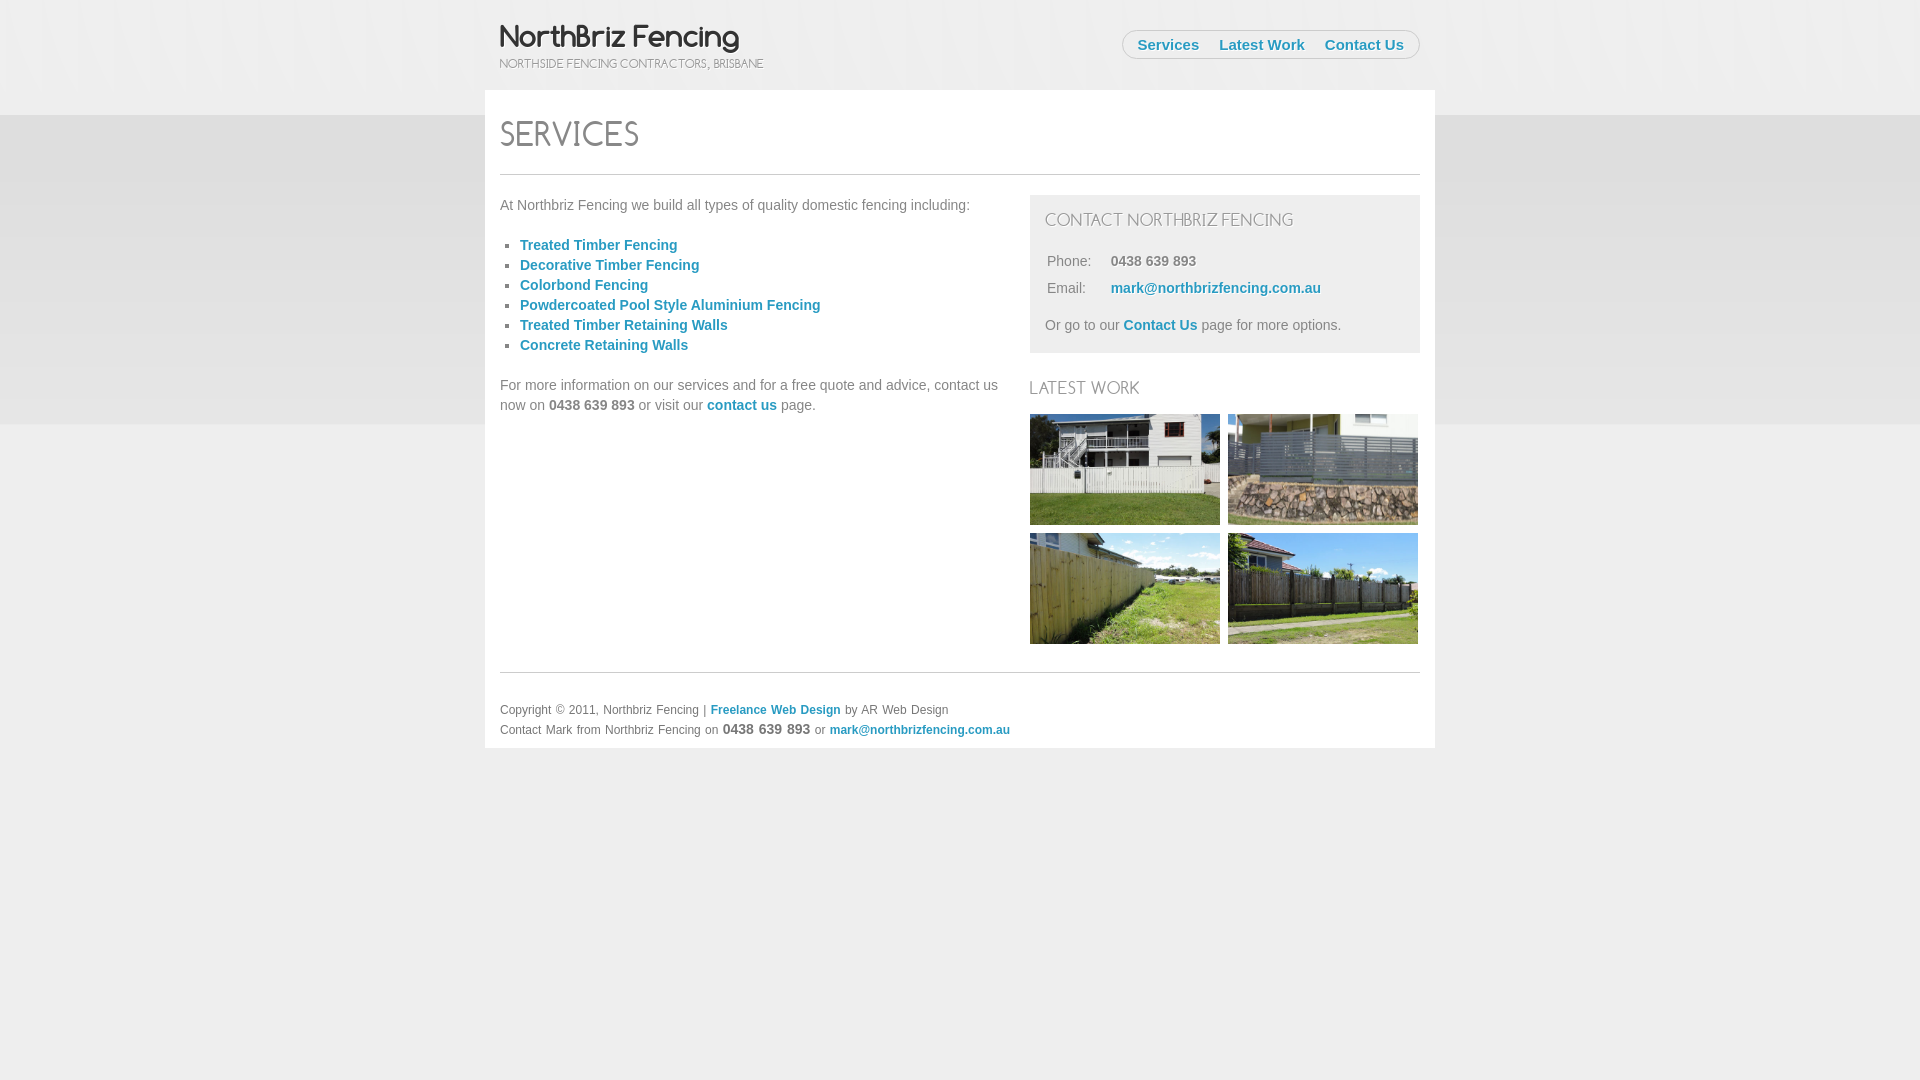  I want to click on mark@northbrizfencing.com.au, so click(920, 730).